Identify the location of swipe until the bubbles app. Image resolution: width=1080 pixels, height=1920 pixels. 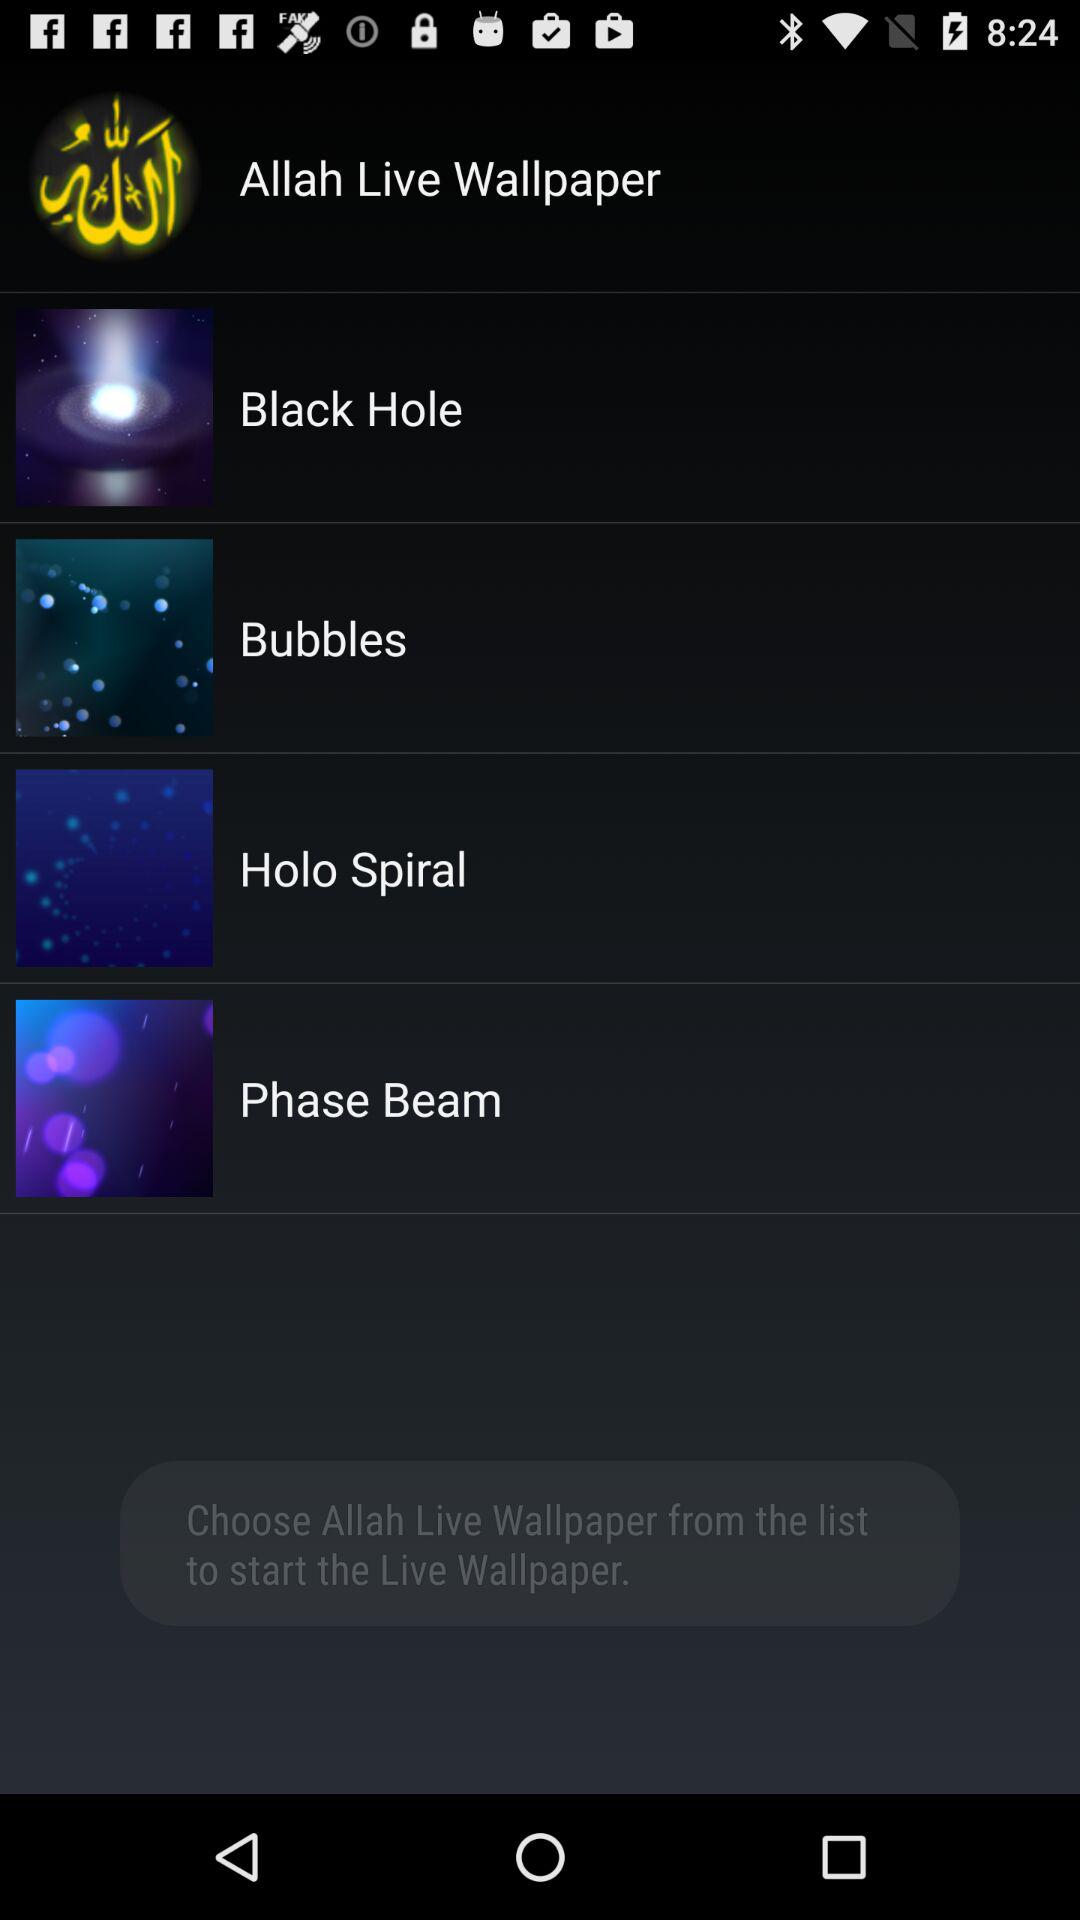
(323, 638).